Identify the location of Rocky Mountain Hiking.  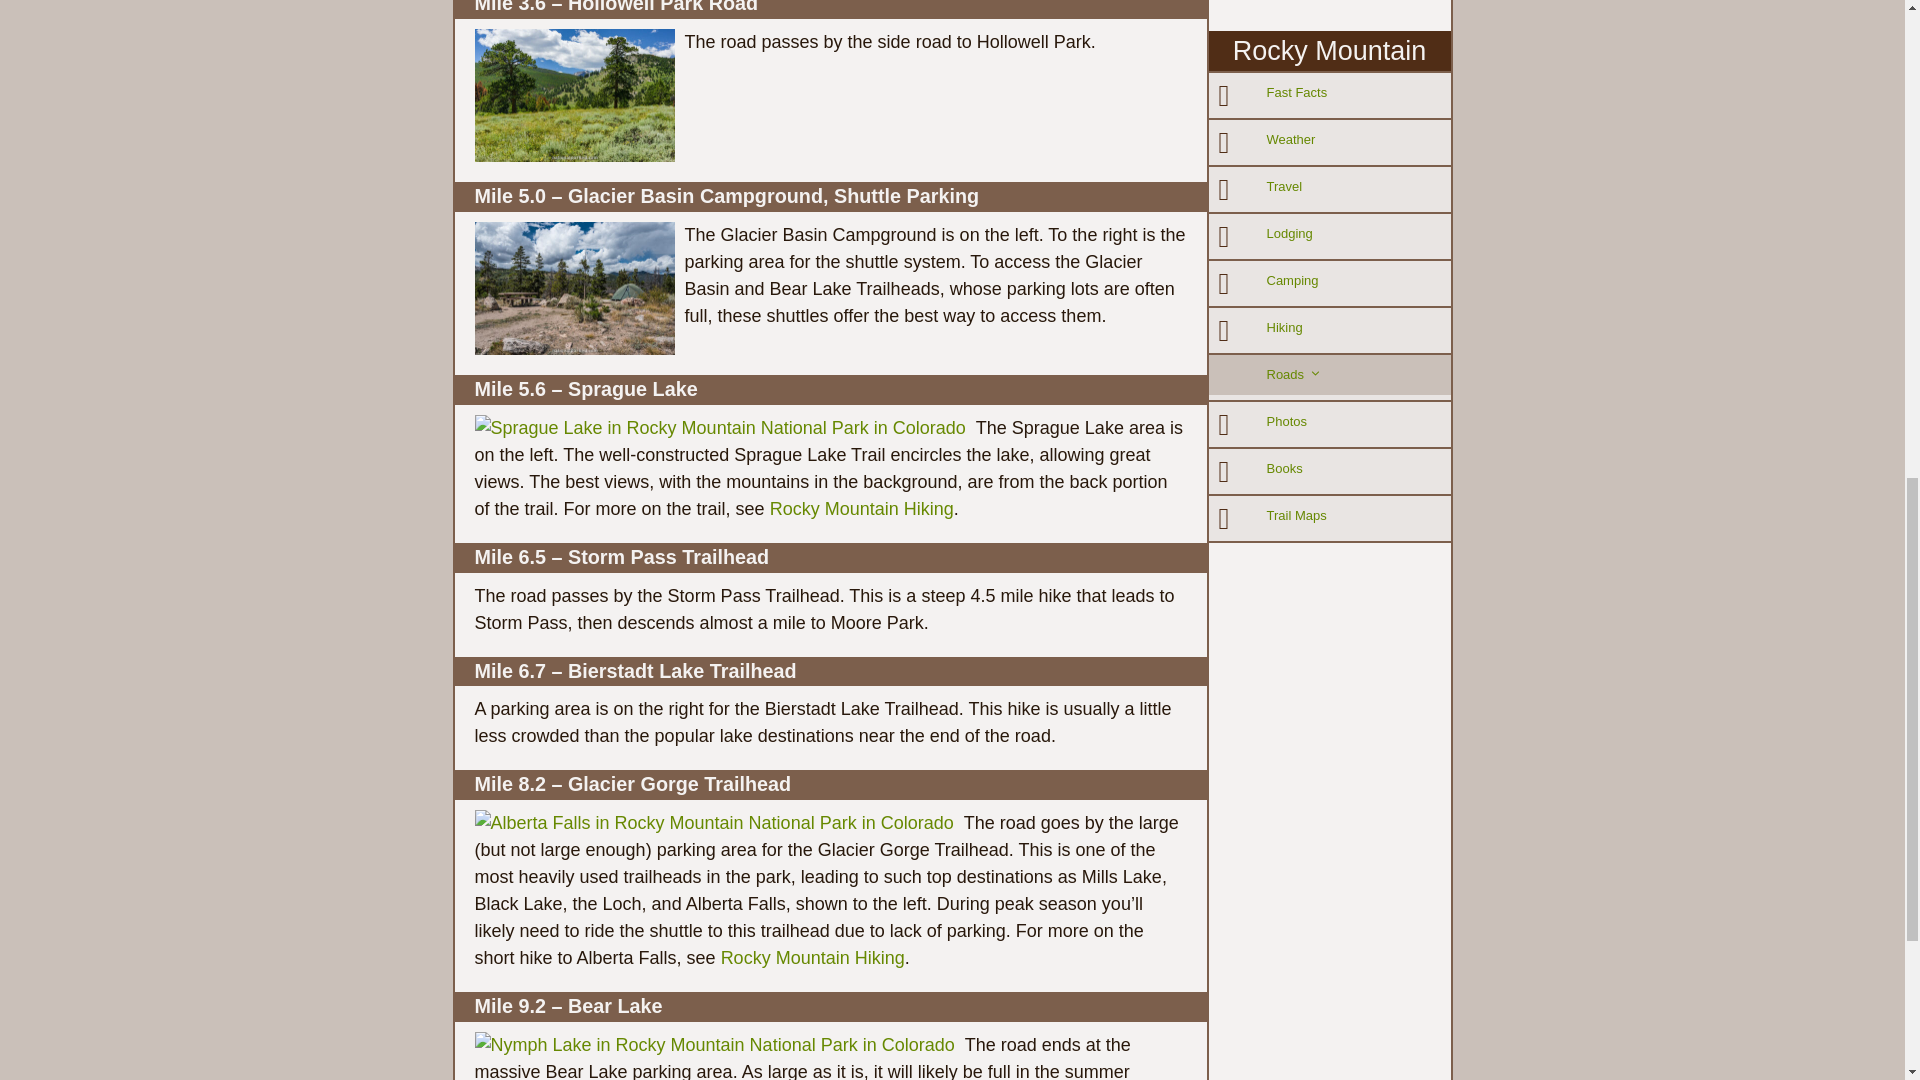
(862, 508).